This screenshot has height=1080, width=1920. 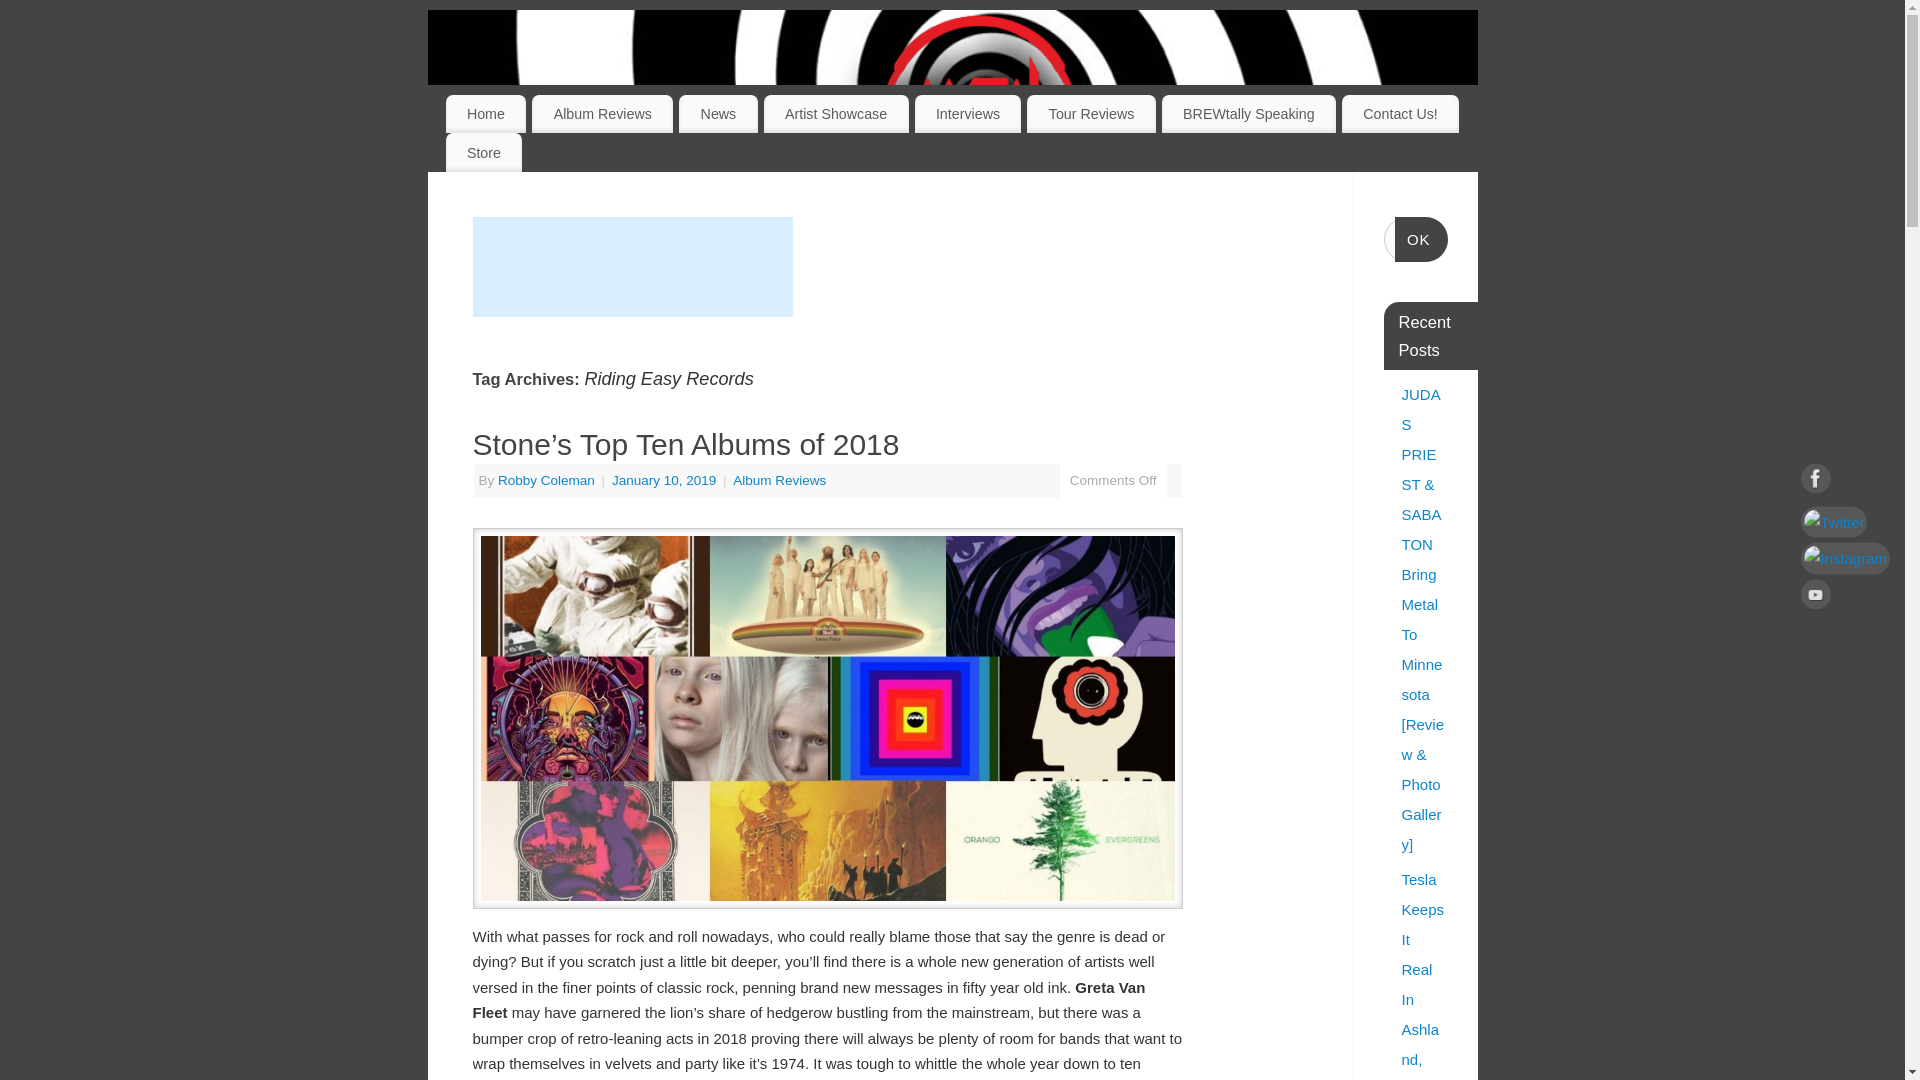 I want to click on 10:06 am, so click(x=666, y=480).